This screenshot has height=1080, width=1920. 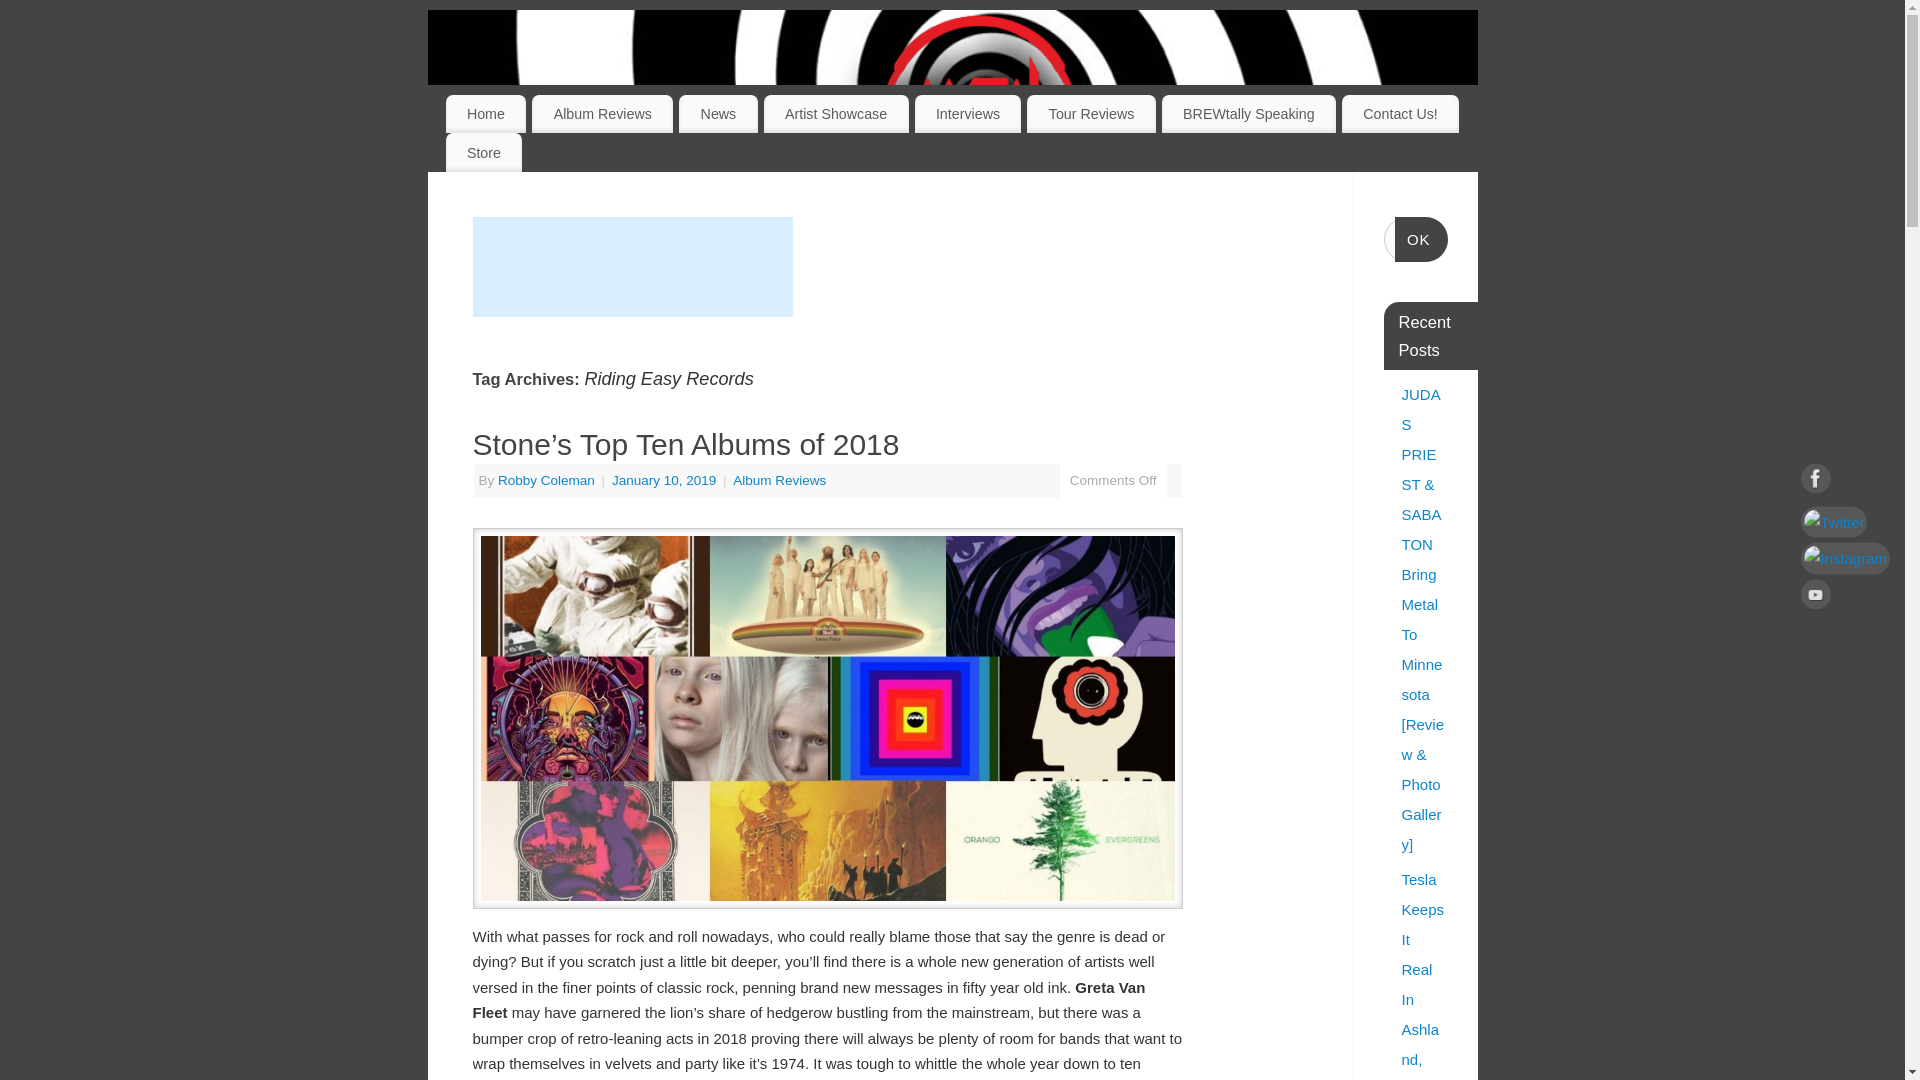 I want to click on 10:06 am, so click(x=666, y=480).